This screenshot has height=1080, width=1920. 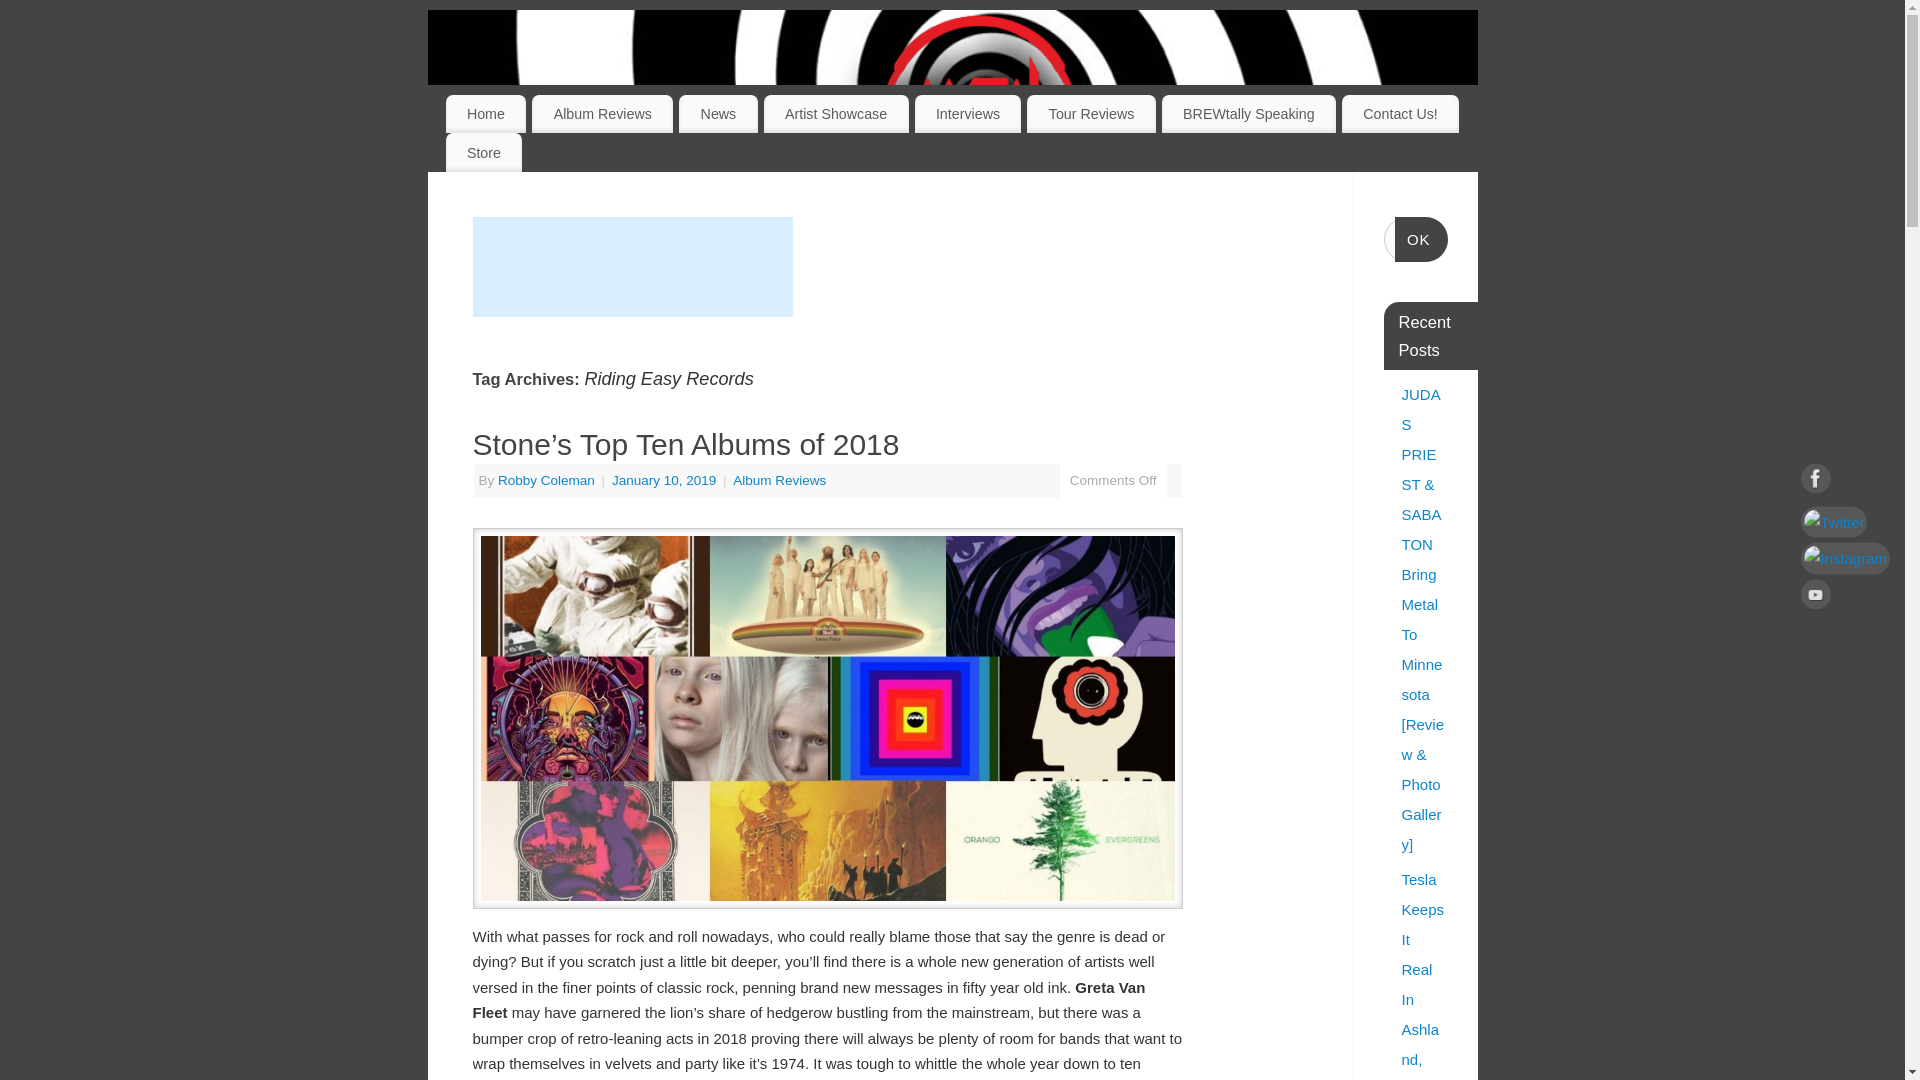 I want to click on 10:06 am, so click(x=666, y=480).